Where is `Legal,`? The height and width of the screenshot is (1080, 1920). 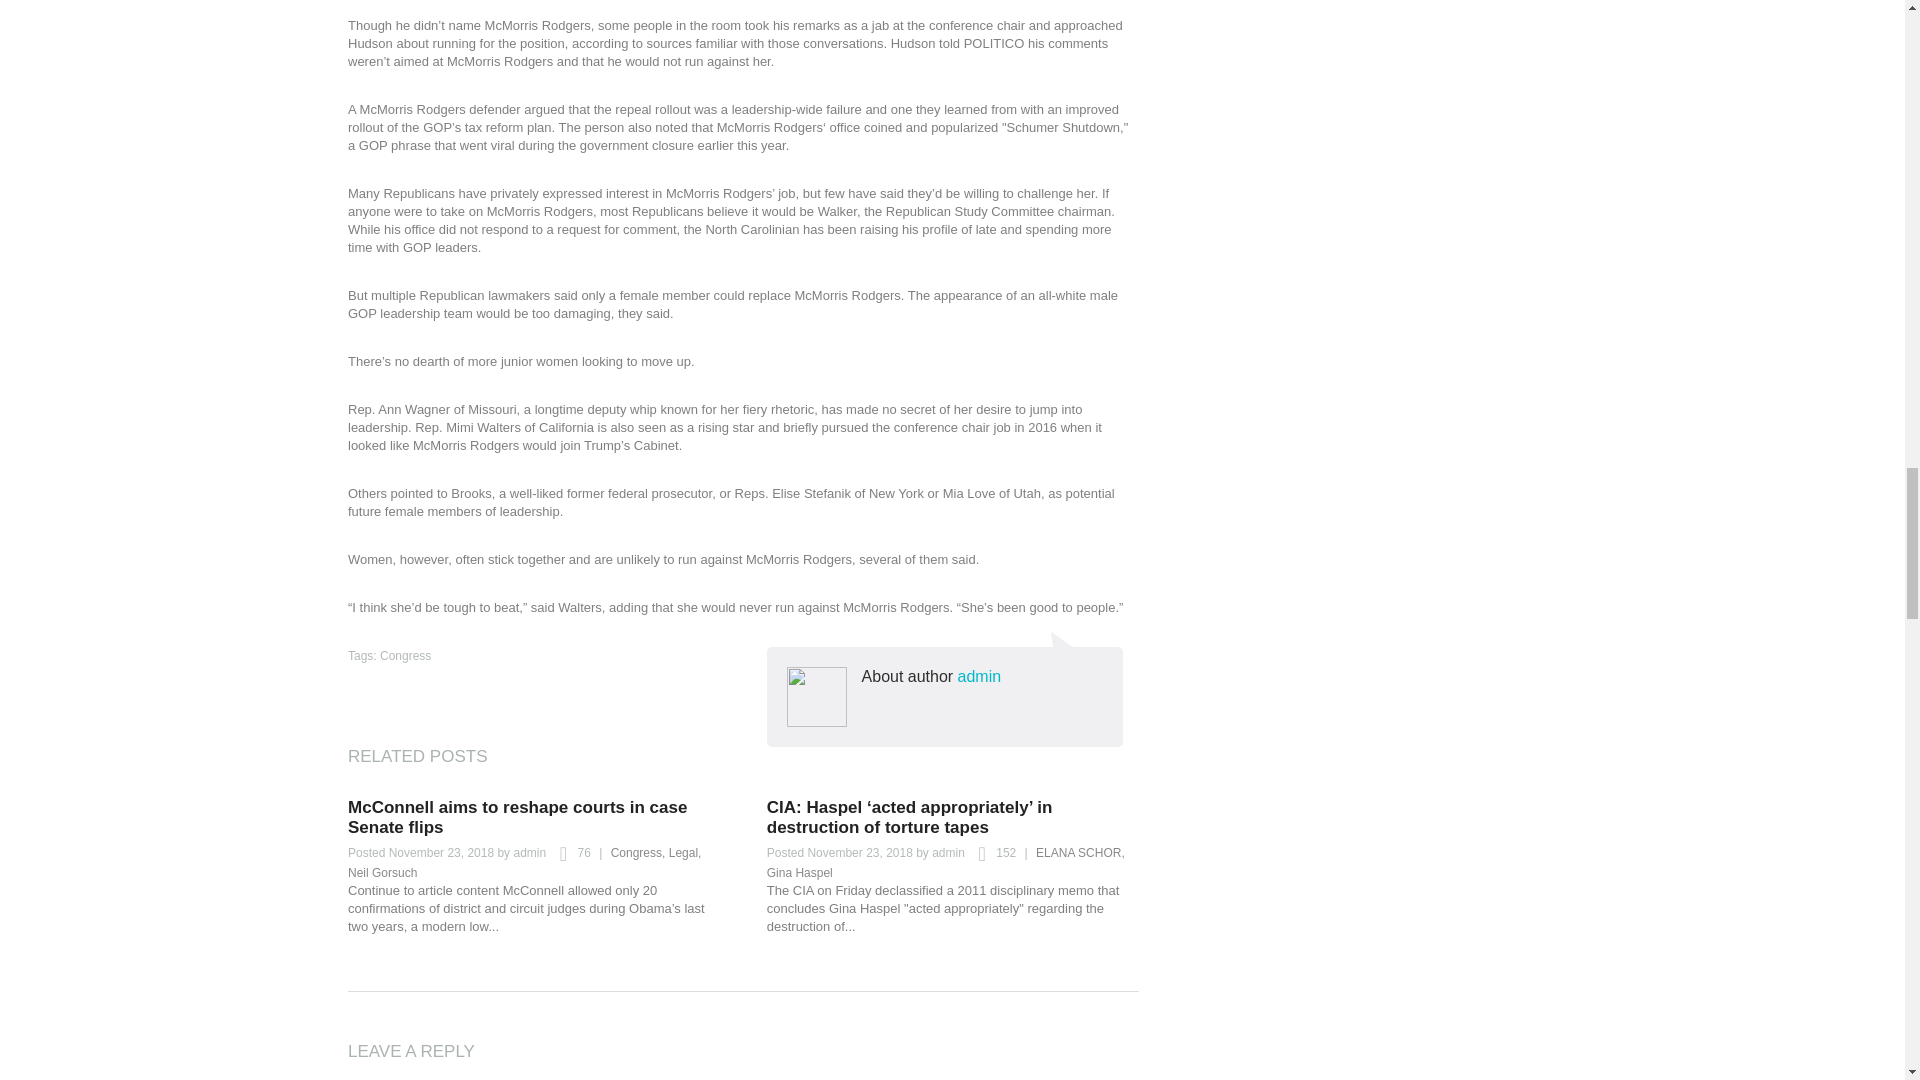
Legal, is located at coordinates (685, 852).